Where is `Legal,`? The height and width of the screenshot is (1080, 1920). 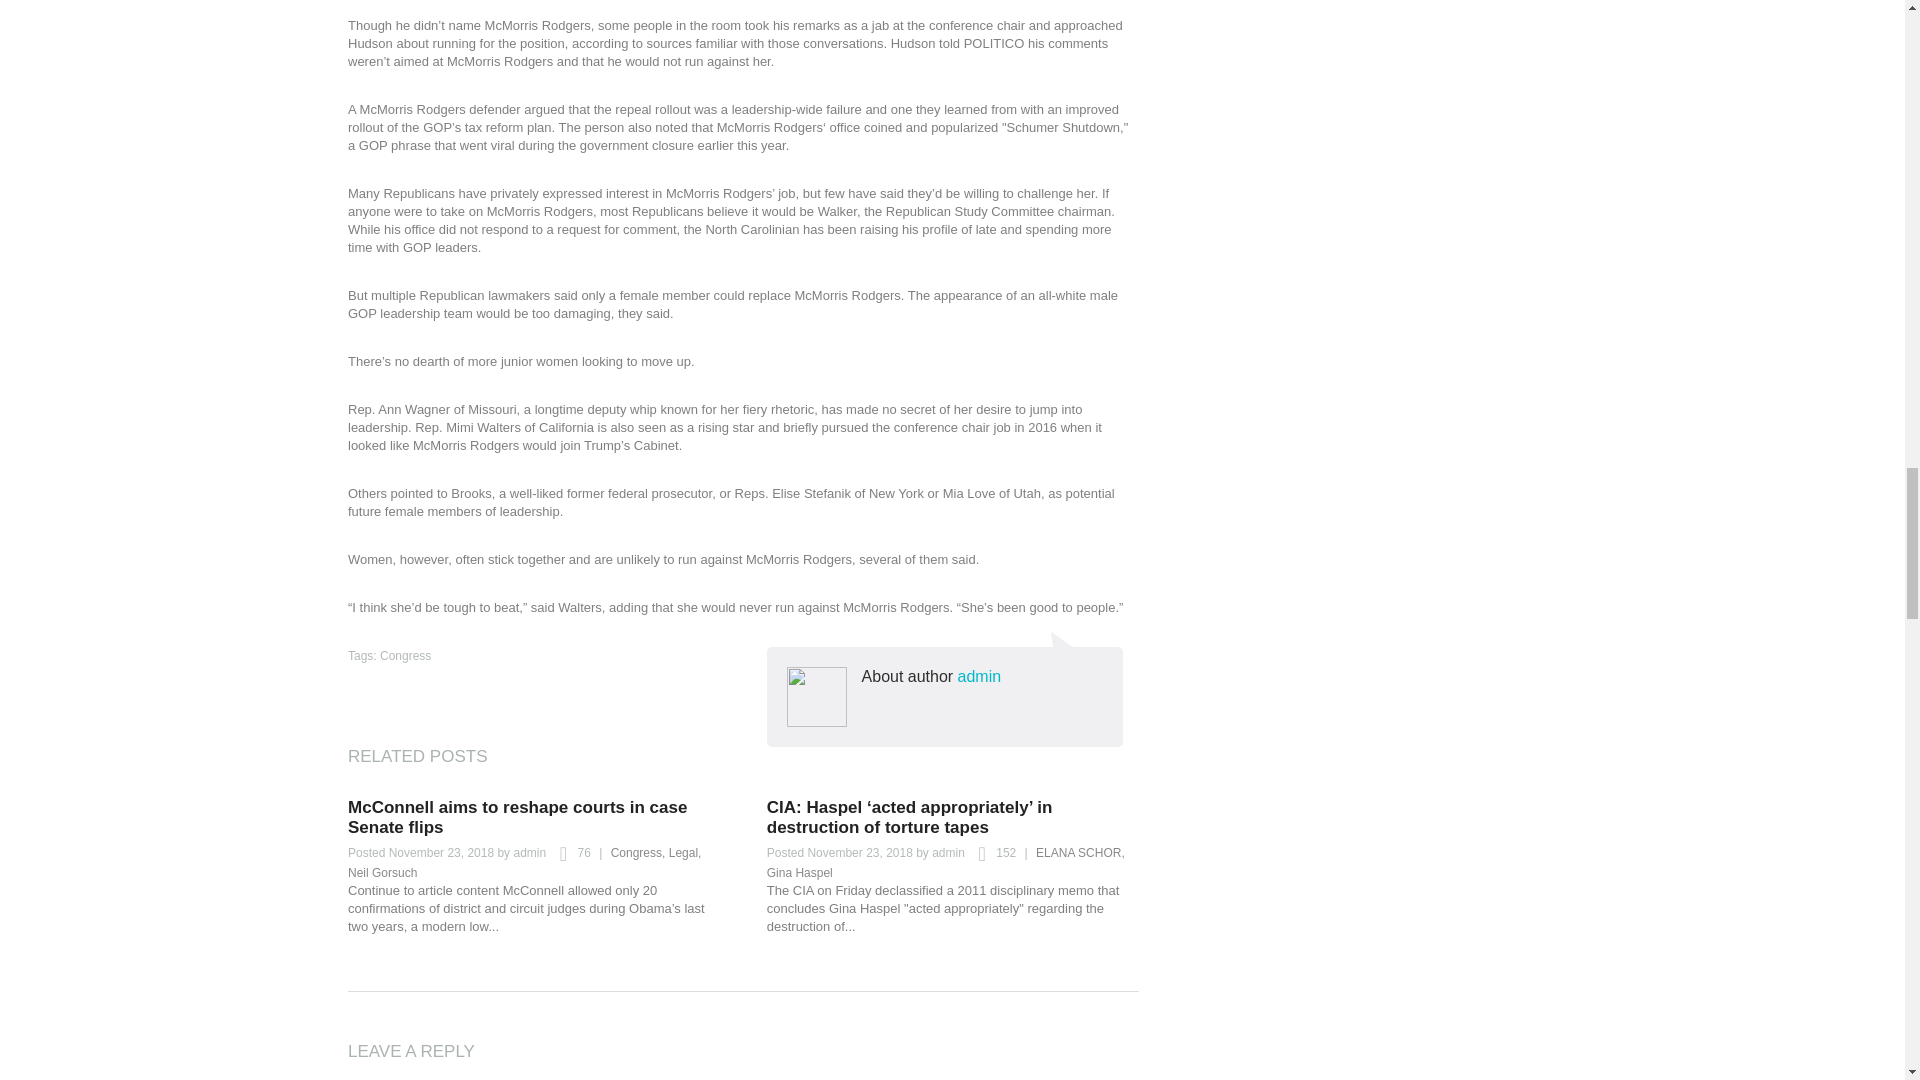
Legal, is located at coordinates (685, 852).